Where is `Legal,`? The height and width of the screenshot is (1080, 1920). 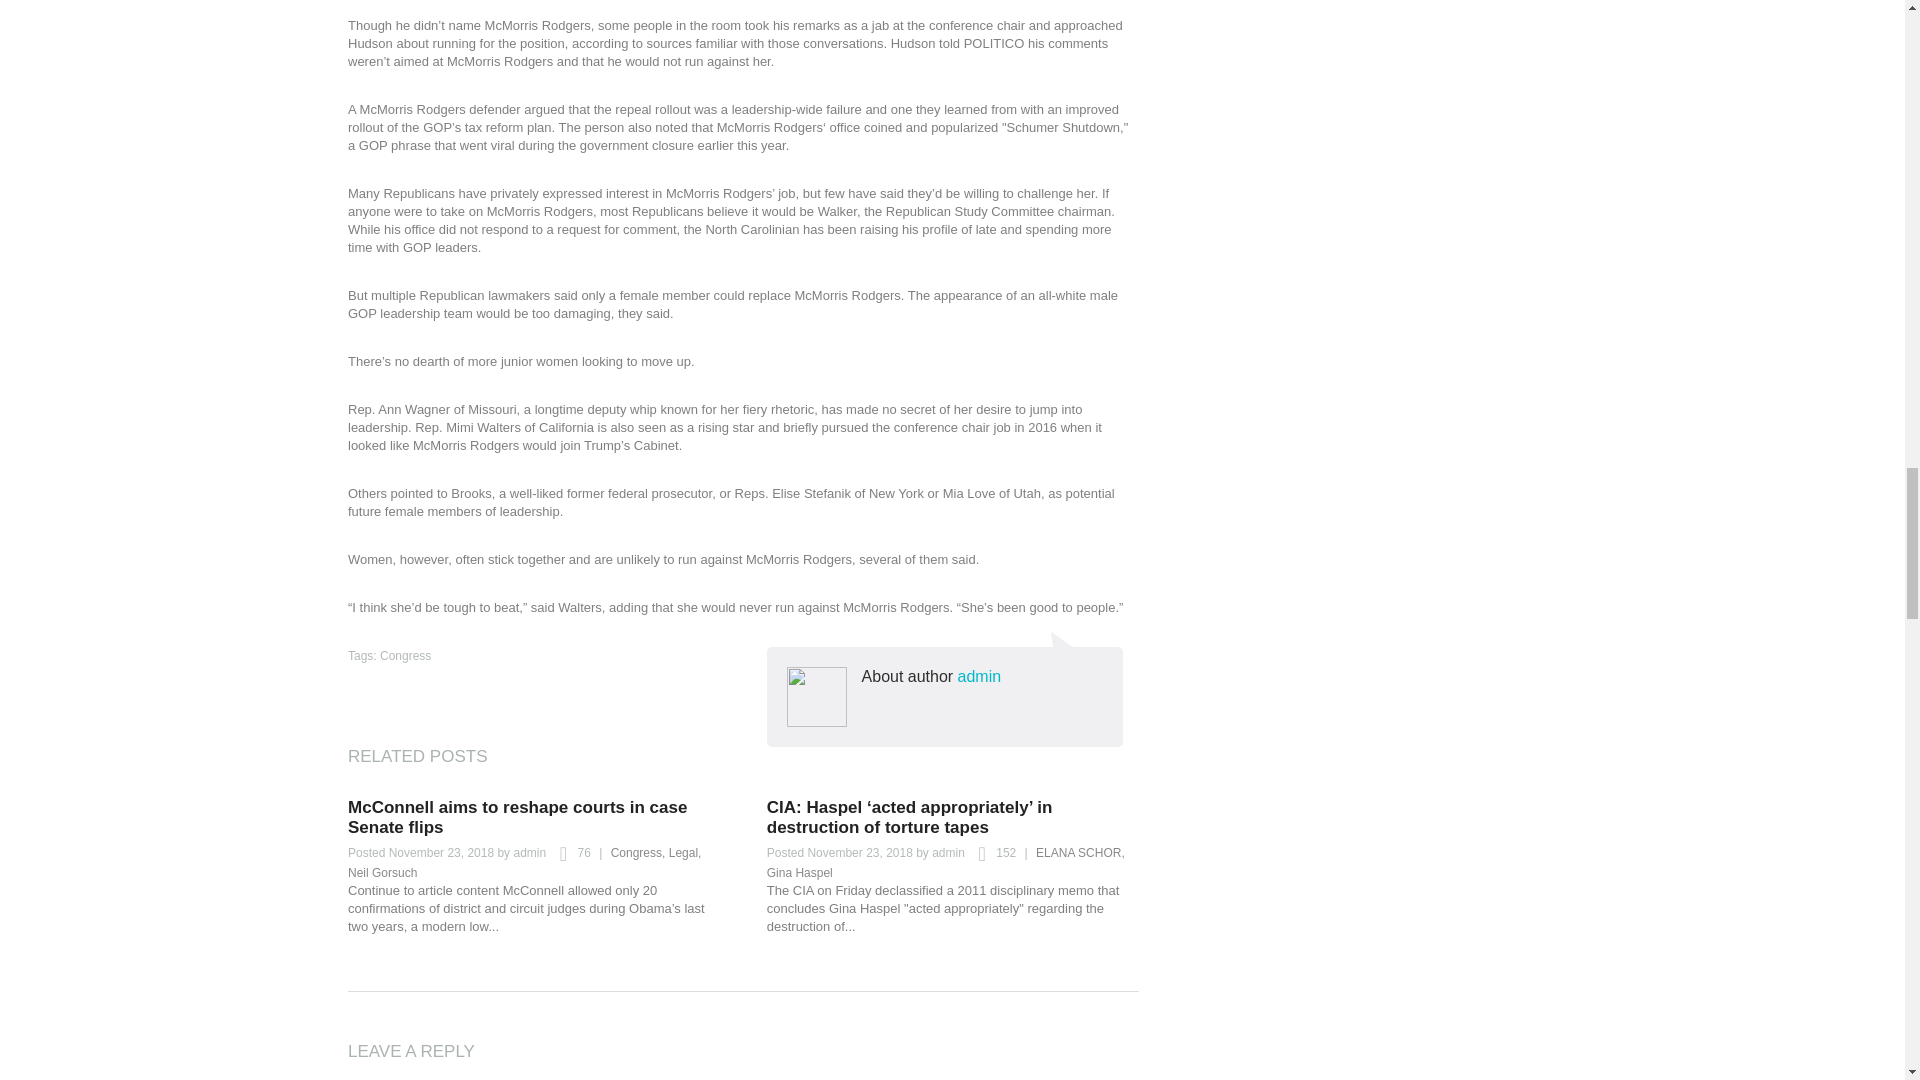
Legal, is located at coordinates (685, 852).